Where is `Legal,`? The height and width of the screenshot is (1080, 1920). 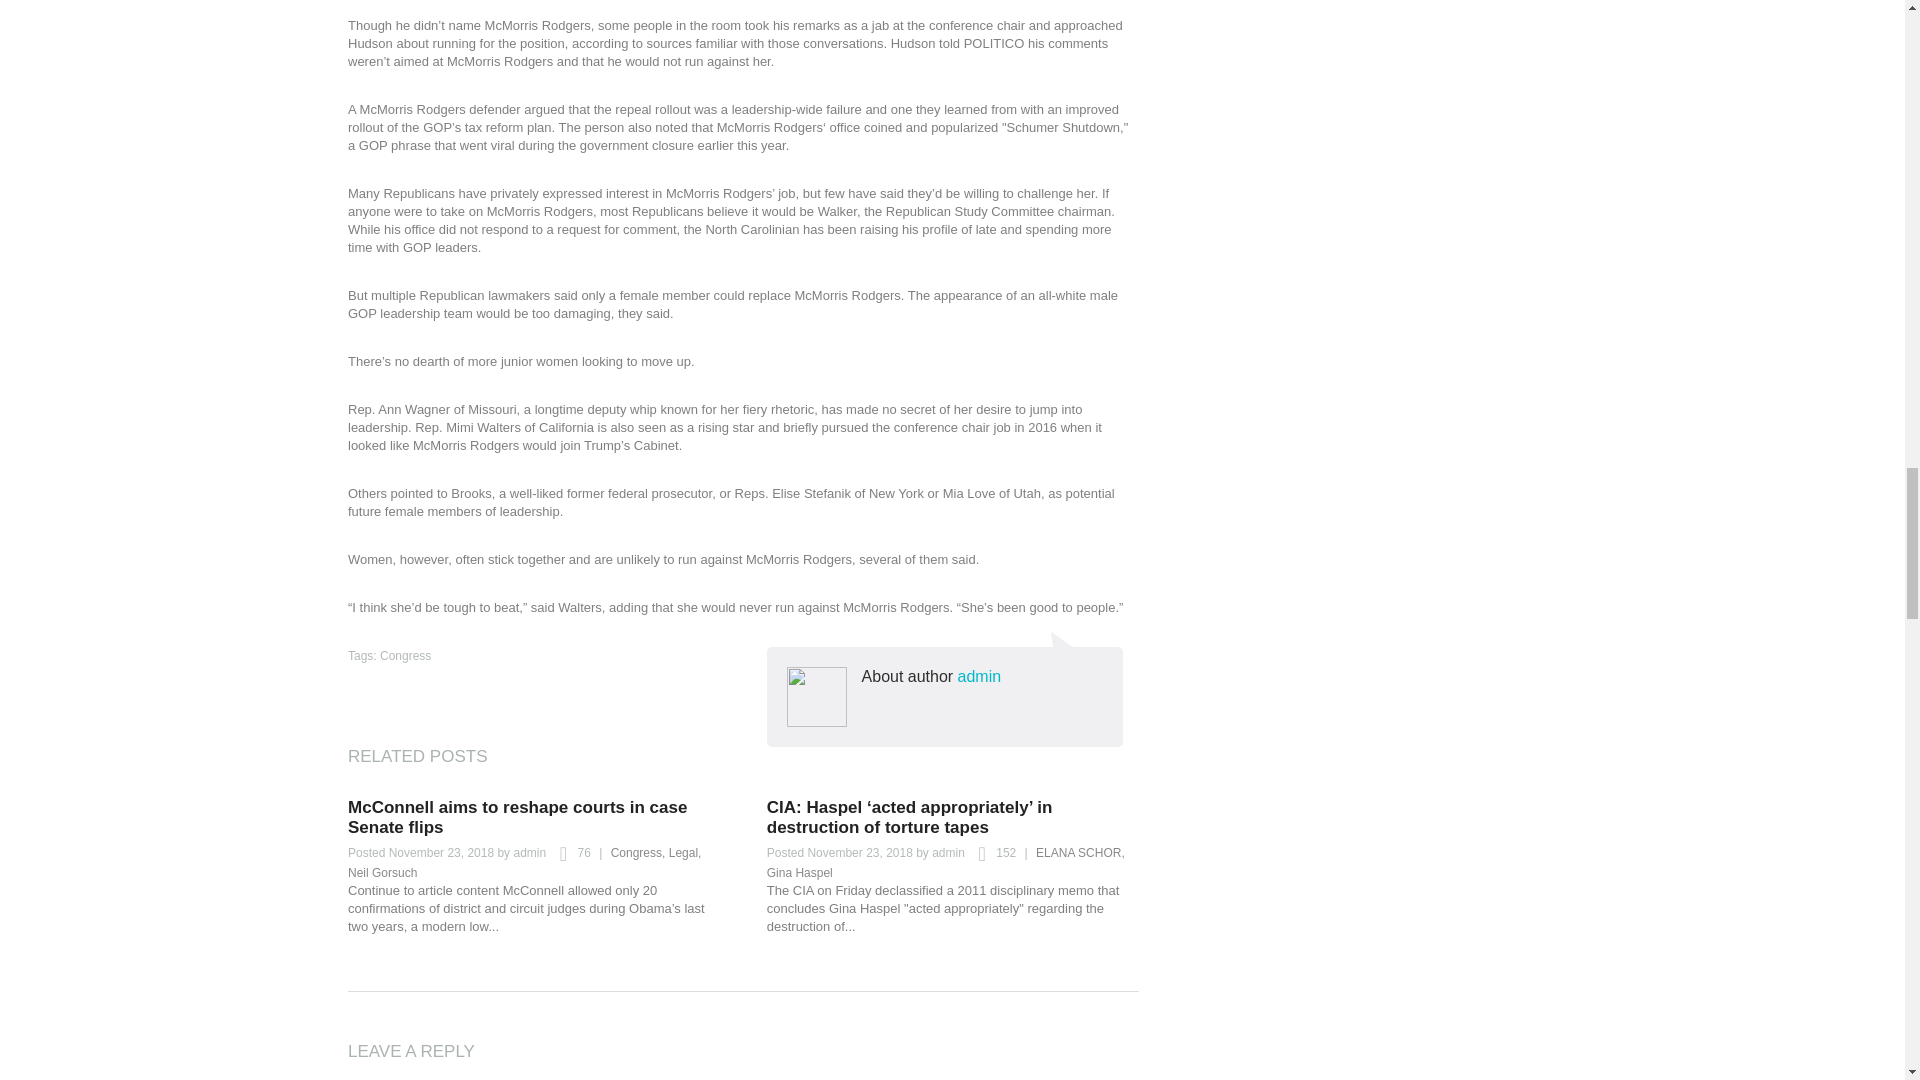
Legal, is located at coordinates (685, 852).